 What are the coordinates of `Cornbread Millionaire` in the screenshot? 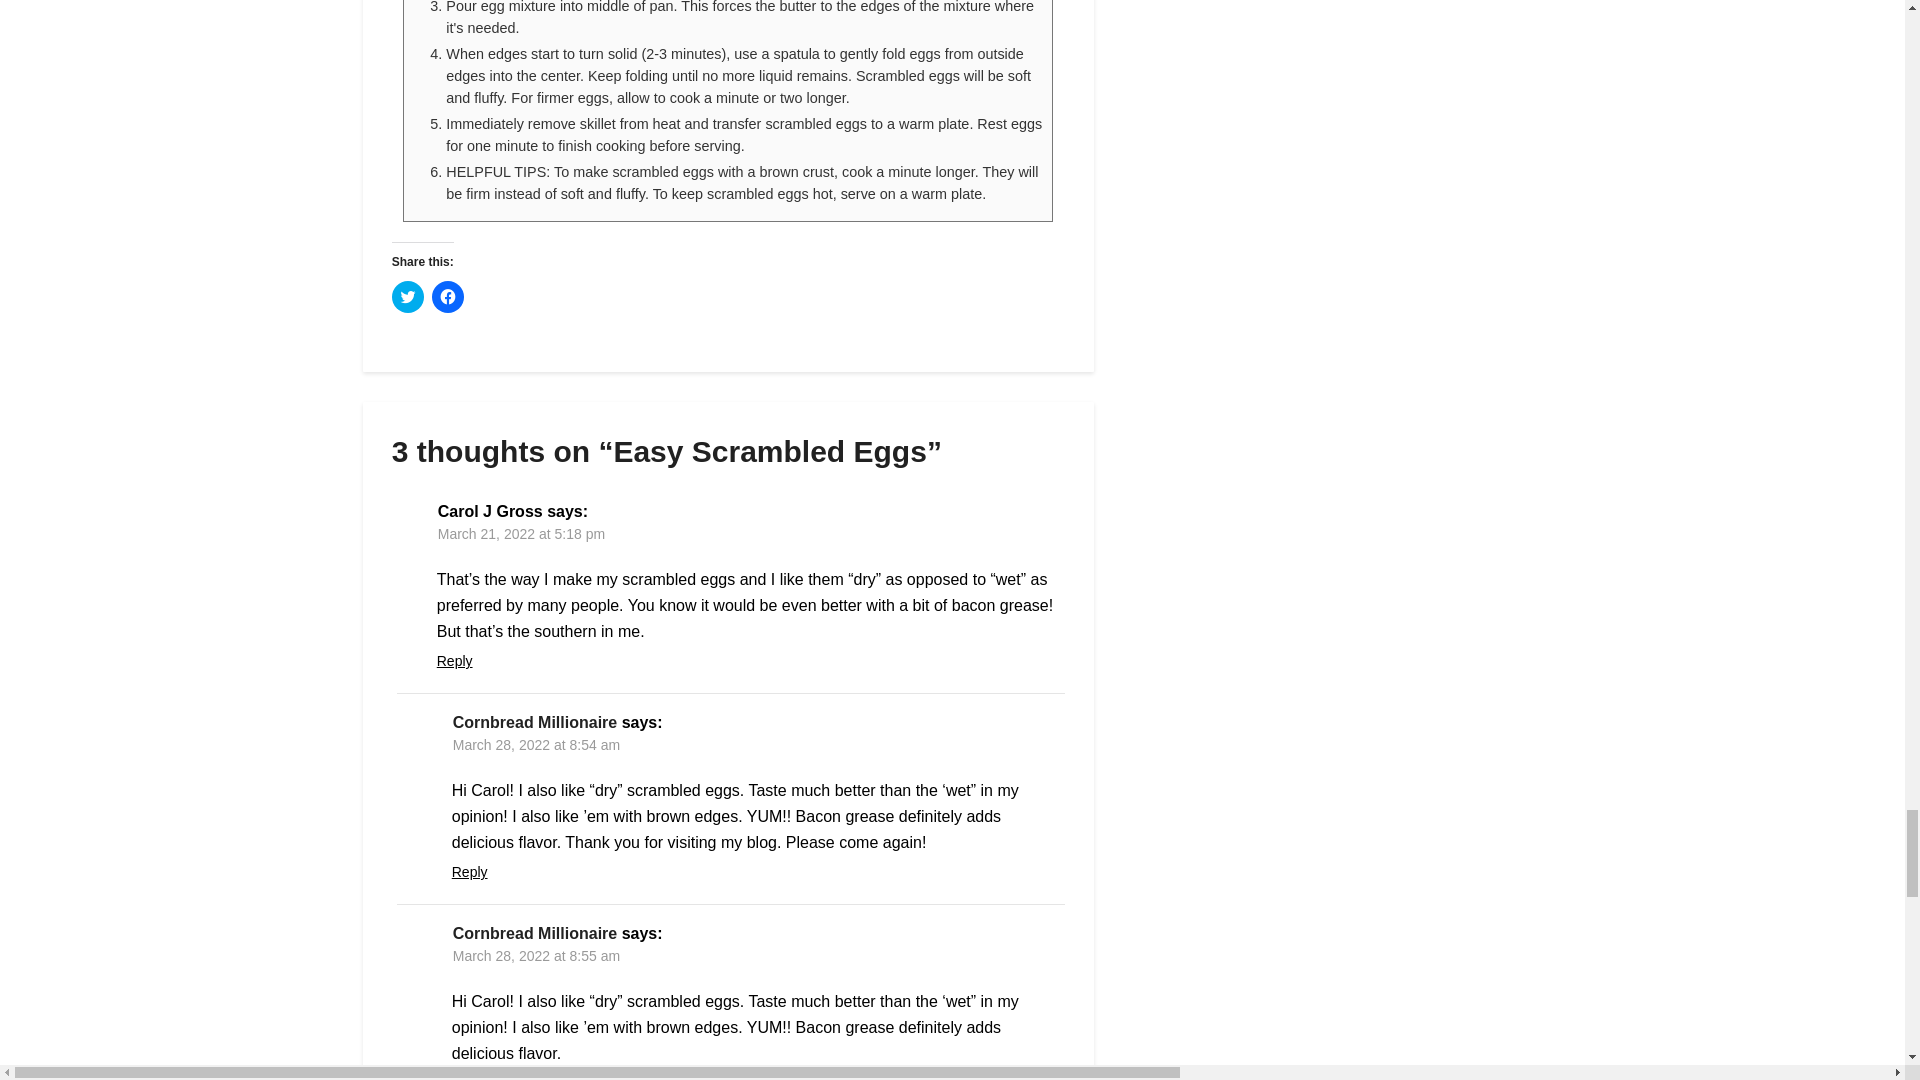 It's located at (534, 932).